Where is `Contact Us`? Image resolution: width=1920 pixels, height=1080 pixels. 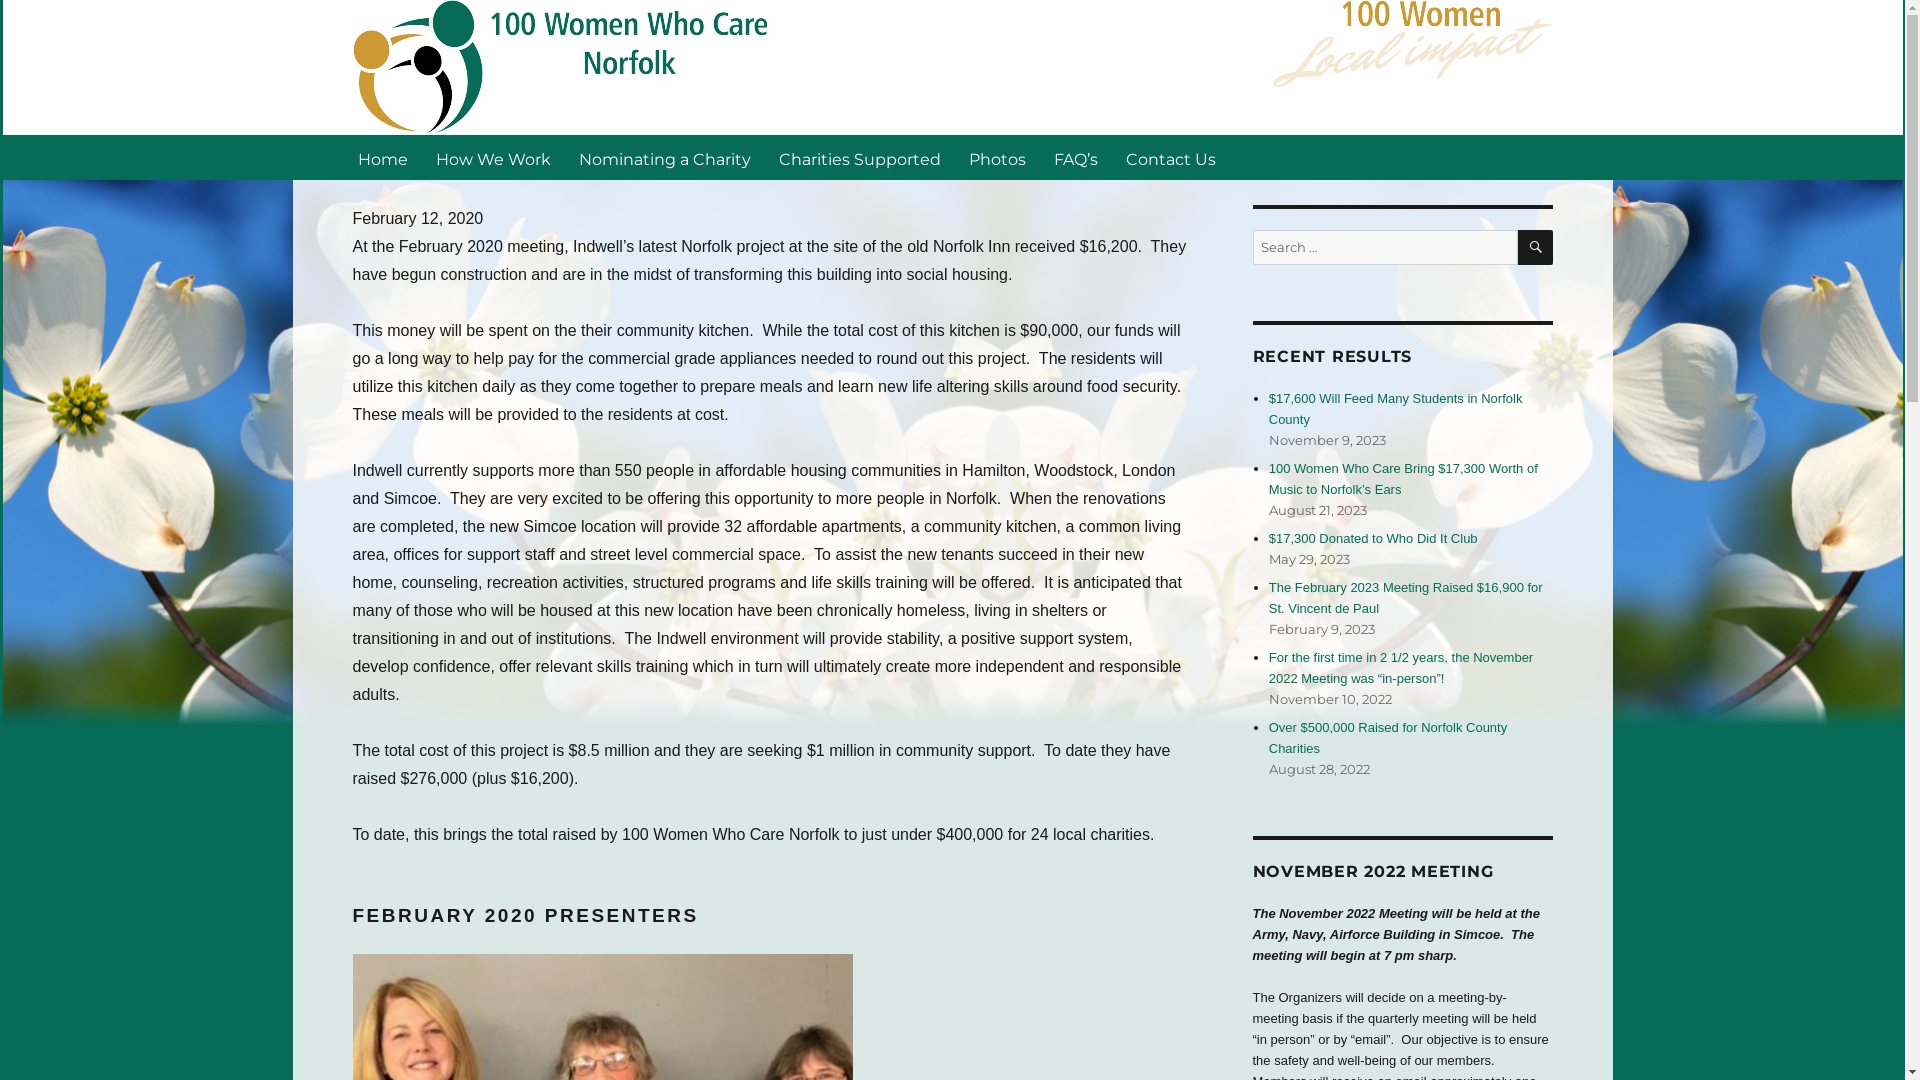
Contact Us is located at coordinates (1171, 159).